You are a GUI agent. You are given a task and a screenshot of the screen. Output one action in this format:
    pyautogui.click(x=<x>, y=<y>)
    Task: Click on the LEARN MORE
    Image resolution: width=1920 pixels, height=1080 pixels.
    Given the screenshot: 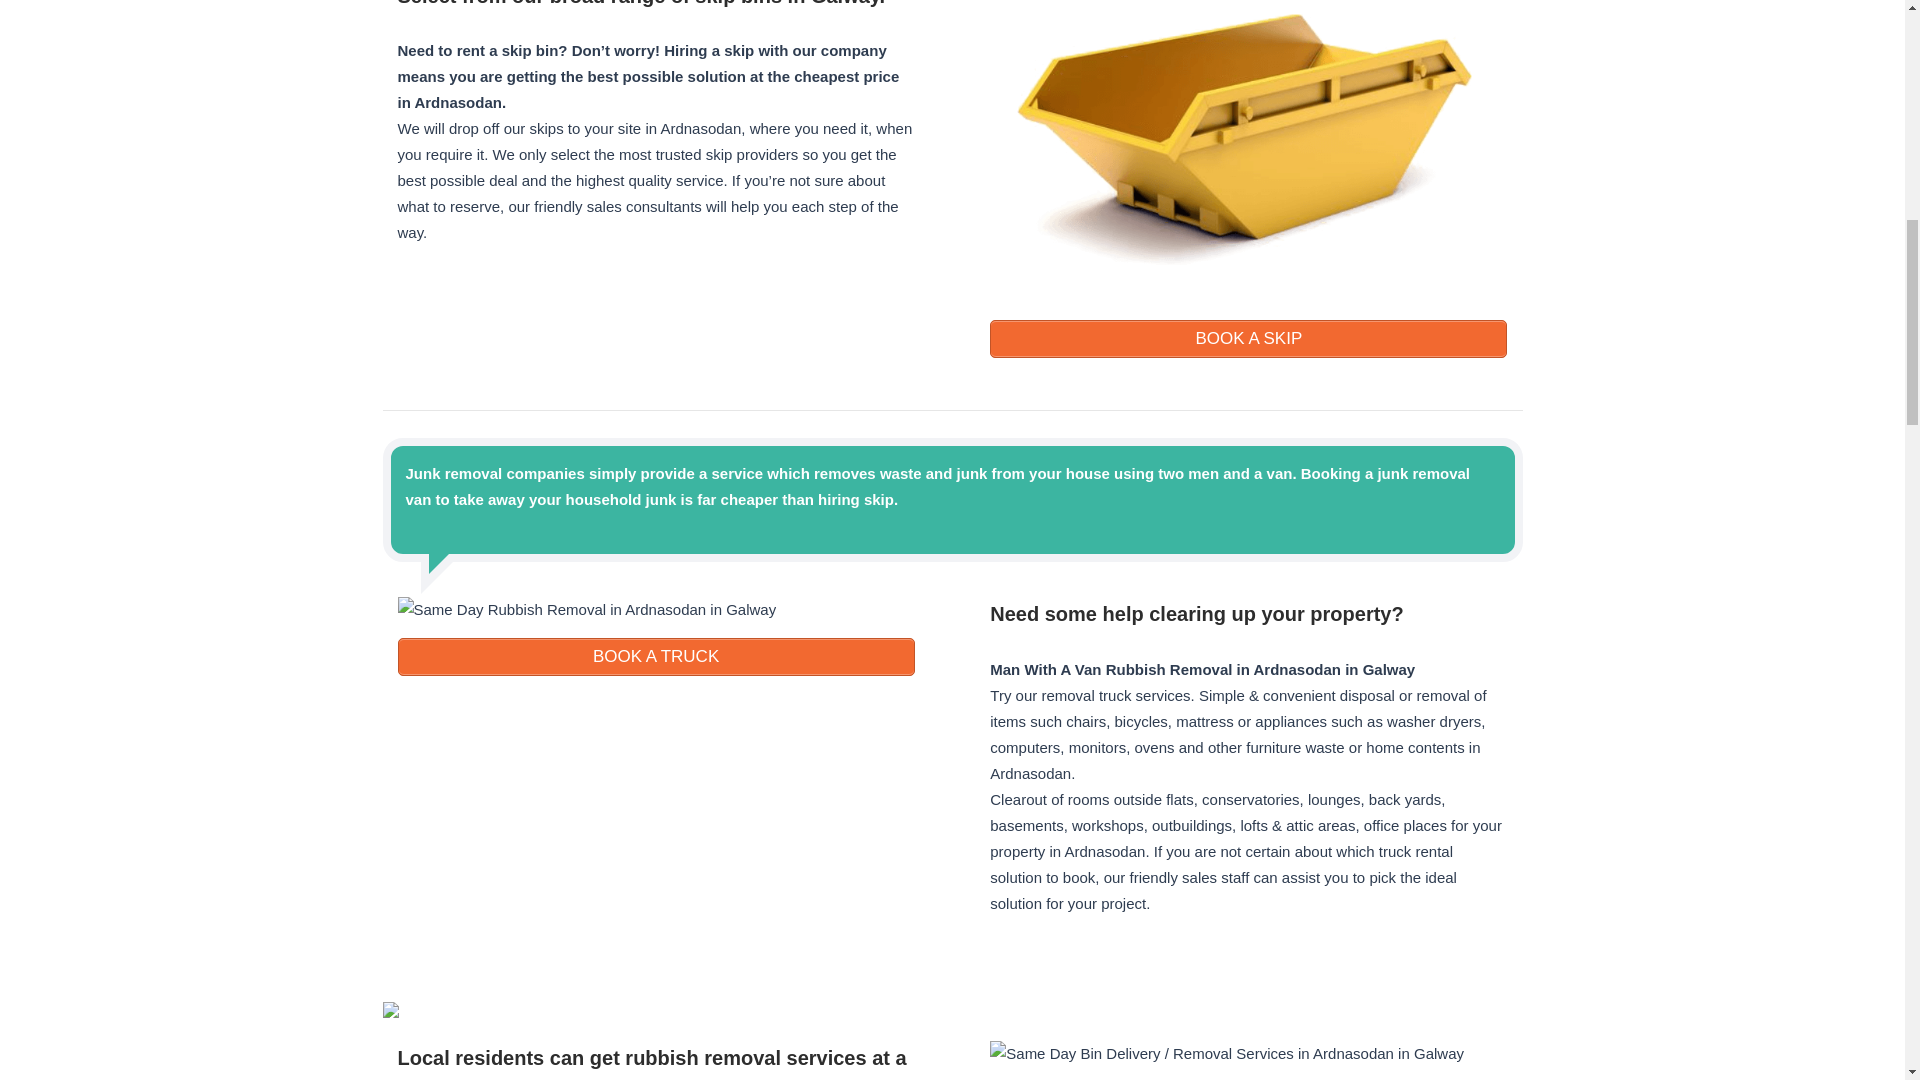 What is the action you would take?
    pyautogui.click(x=1248, y=338)
    